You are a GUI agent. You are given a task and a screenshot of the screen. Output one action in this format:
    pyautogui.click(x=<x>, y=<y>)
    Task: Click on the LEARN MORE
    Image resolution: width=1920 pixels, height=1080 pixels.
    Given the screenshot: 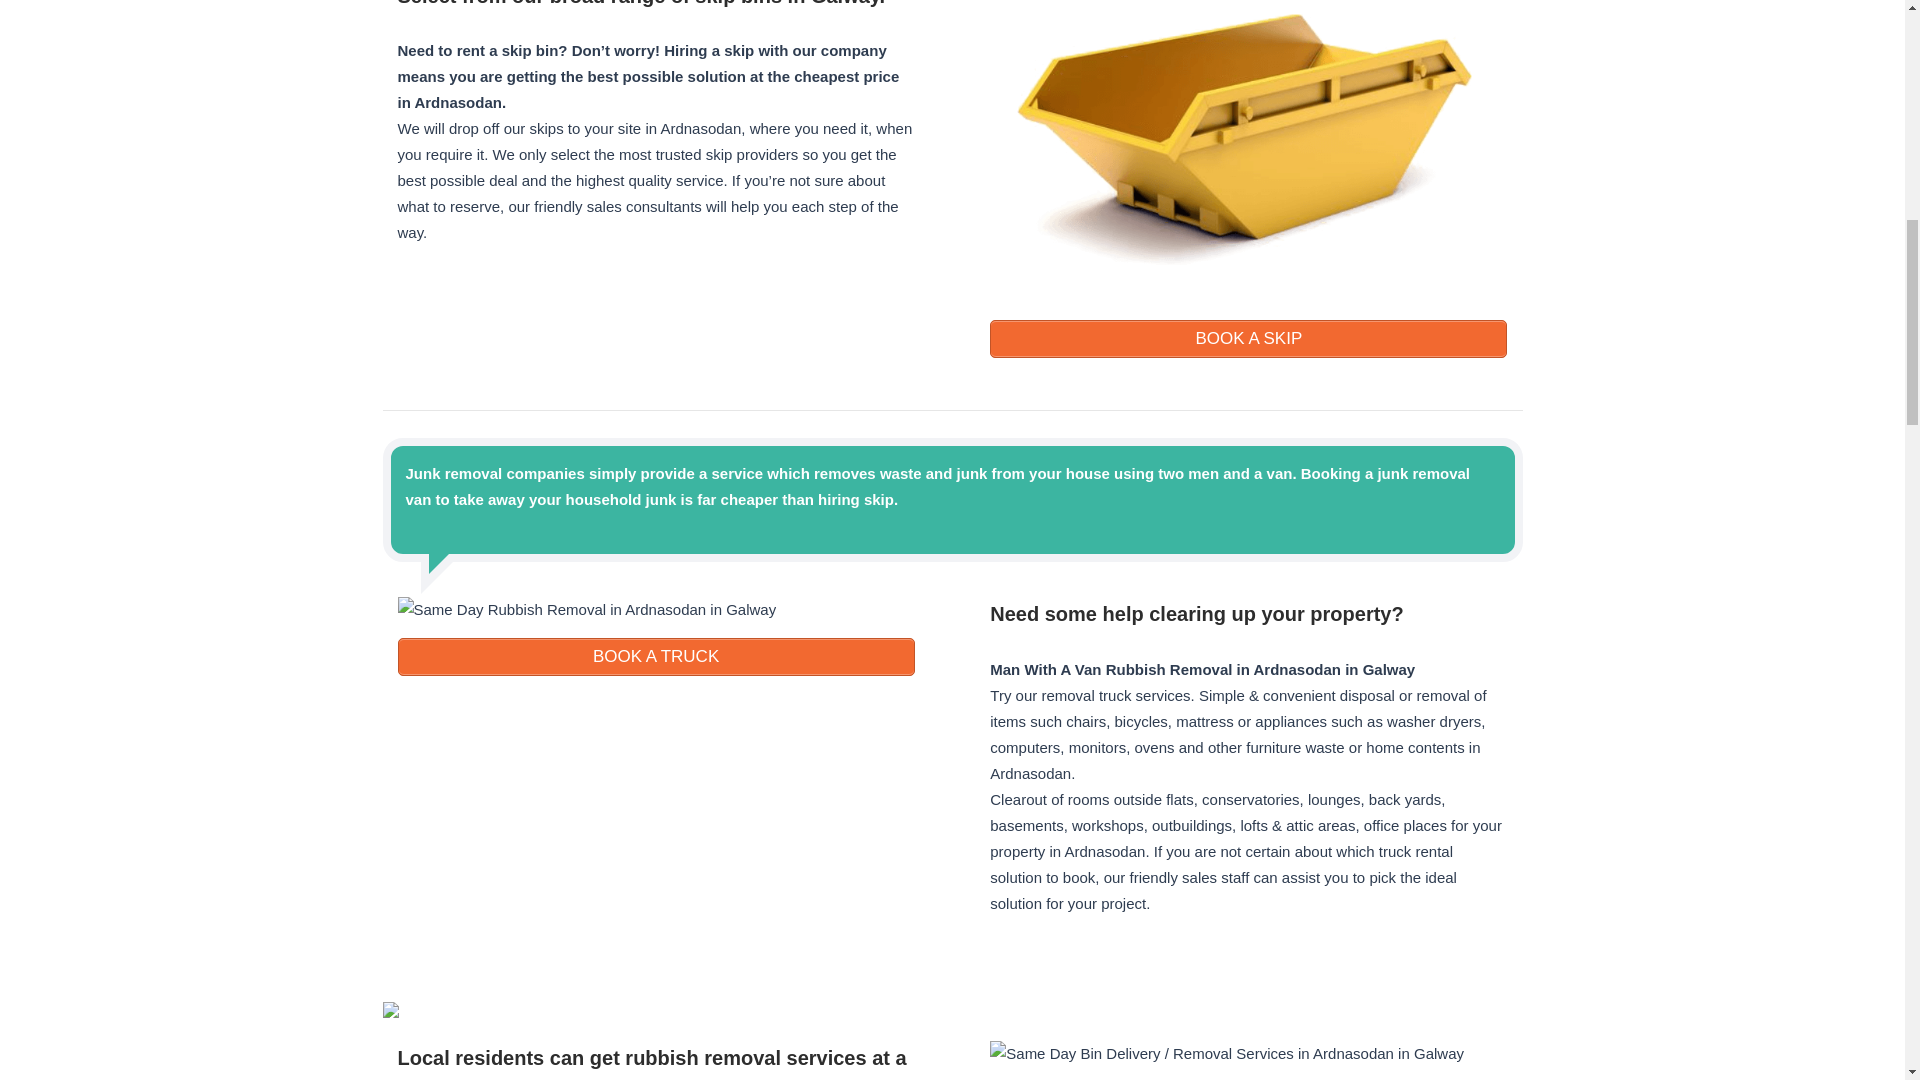 What is the action you would take?
    pyautogui.click(x=1248, y=338)
    